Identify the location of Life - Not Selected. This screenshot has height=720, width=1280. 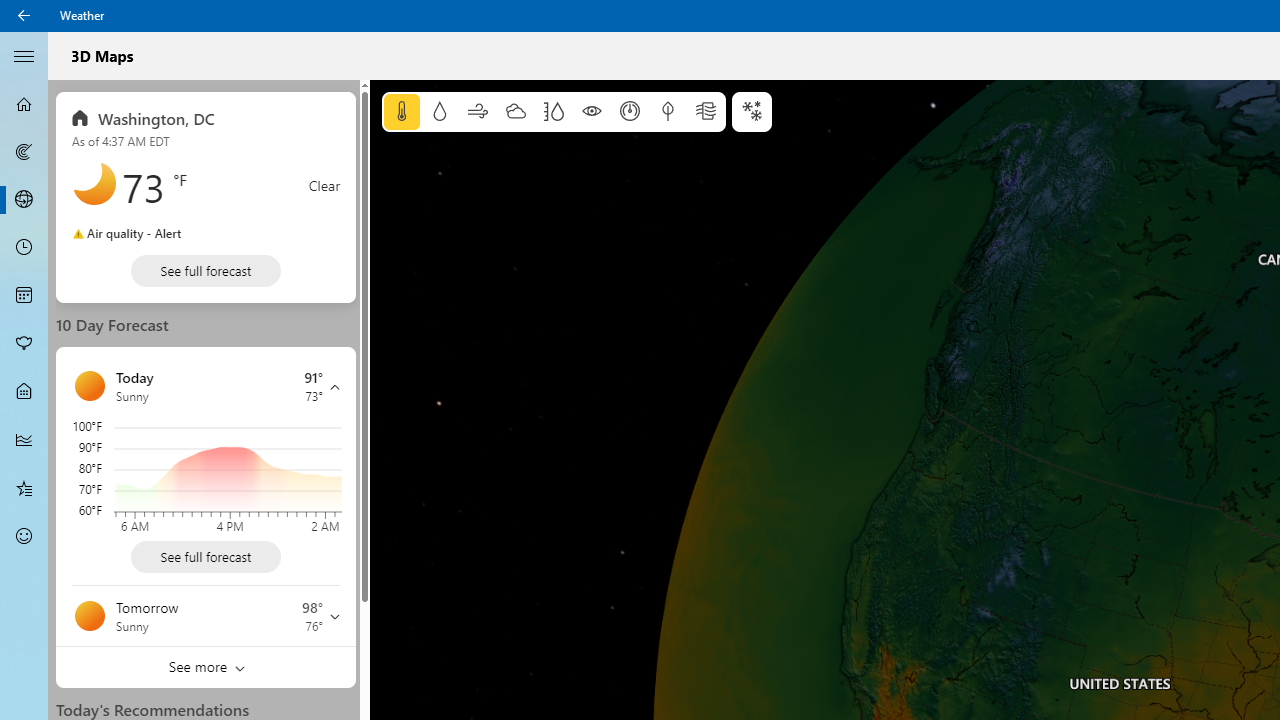
(24, 392).